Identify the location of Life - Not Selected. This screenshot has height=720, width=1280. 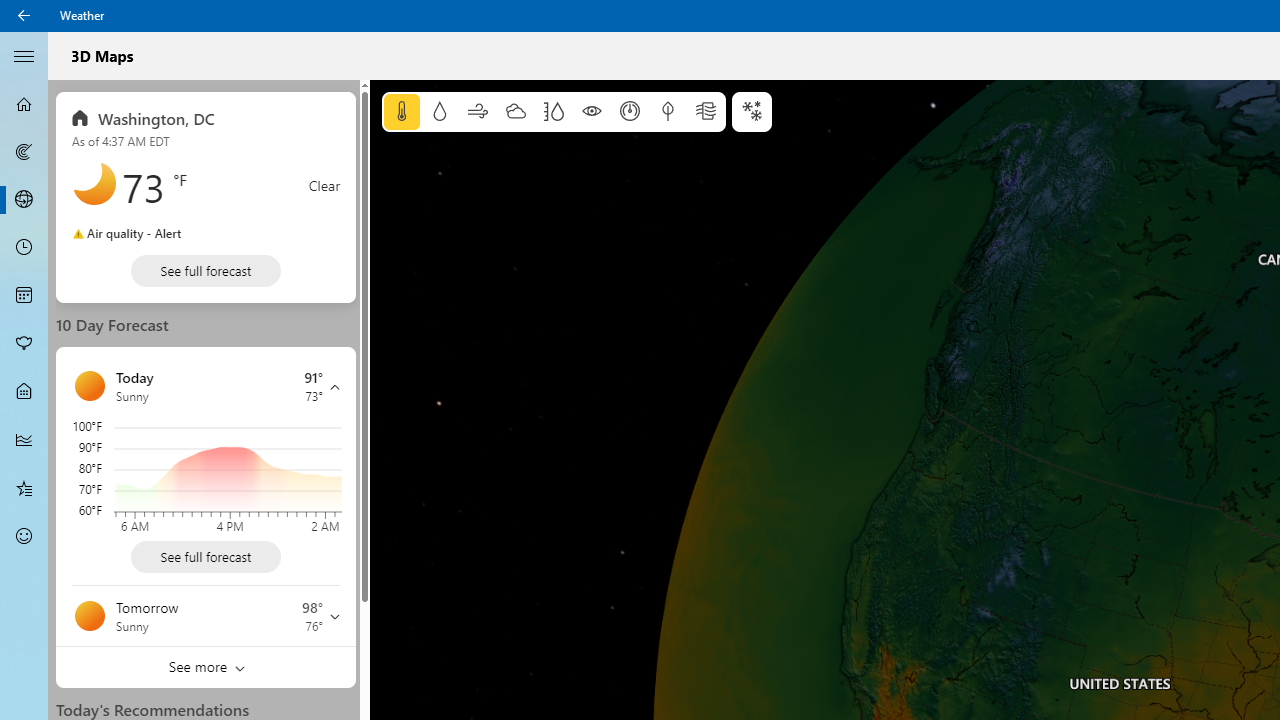
(24, 392).